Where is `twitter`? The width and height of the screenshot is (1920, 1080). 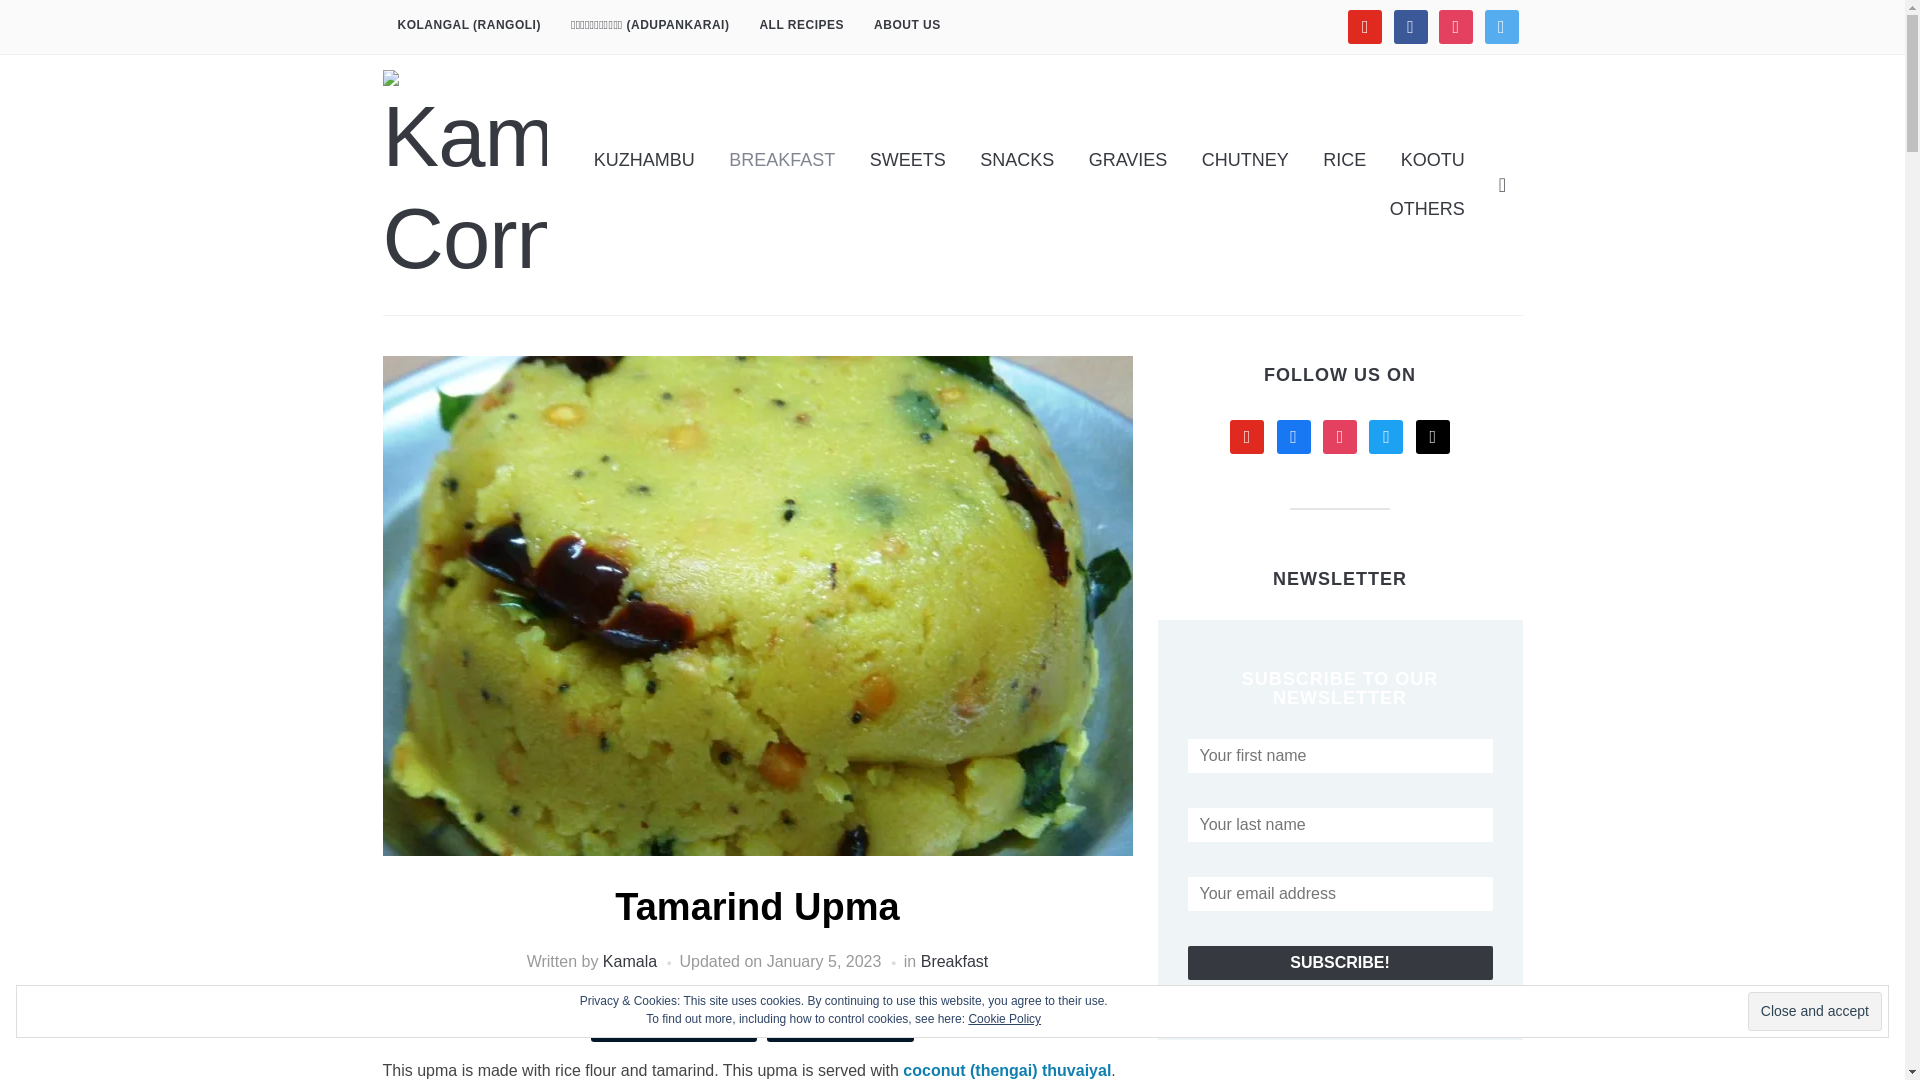
twitter is located at coordinates (1501, 26).